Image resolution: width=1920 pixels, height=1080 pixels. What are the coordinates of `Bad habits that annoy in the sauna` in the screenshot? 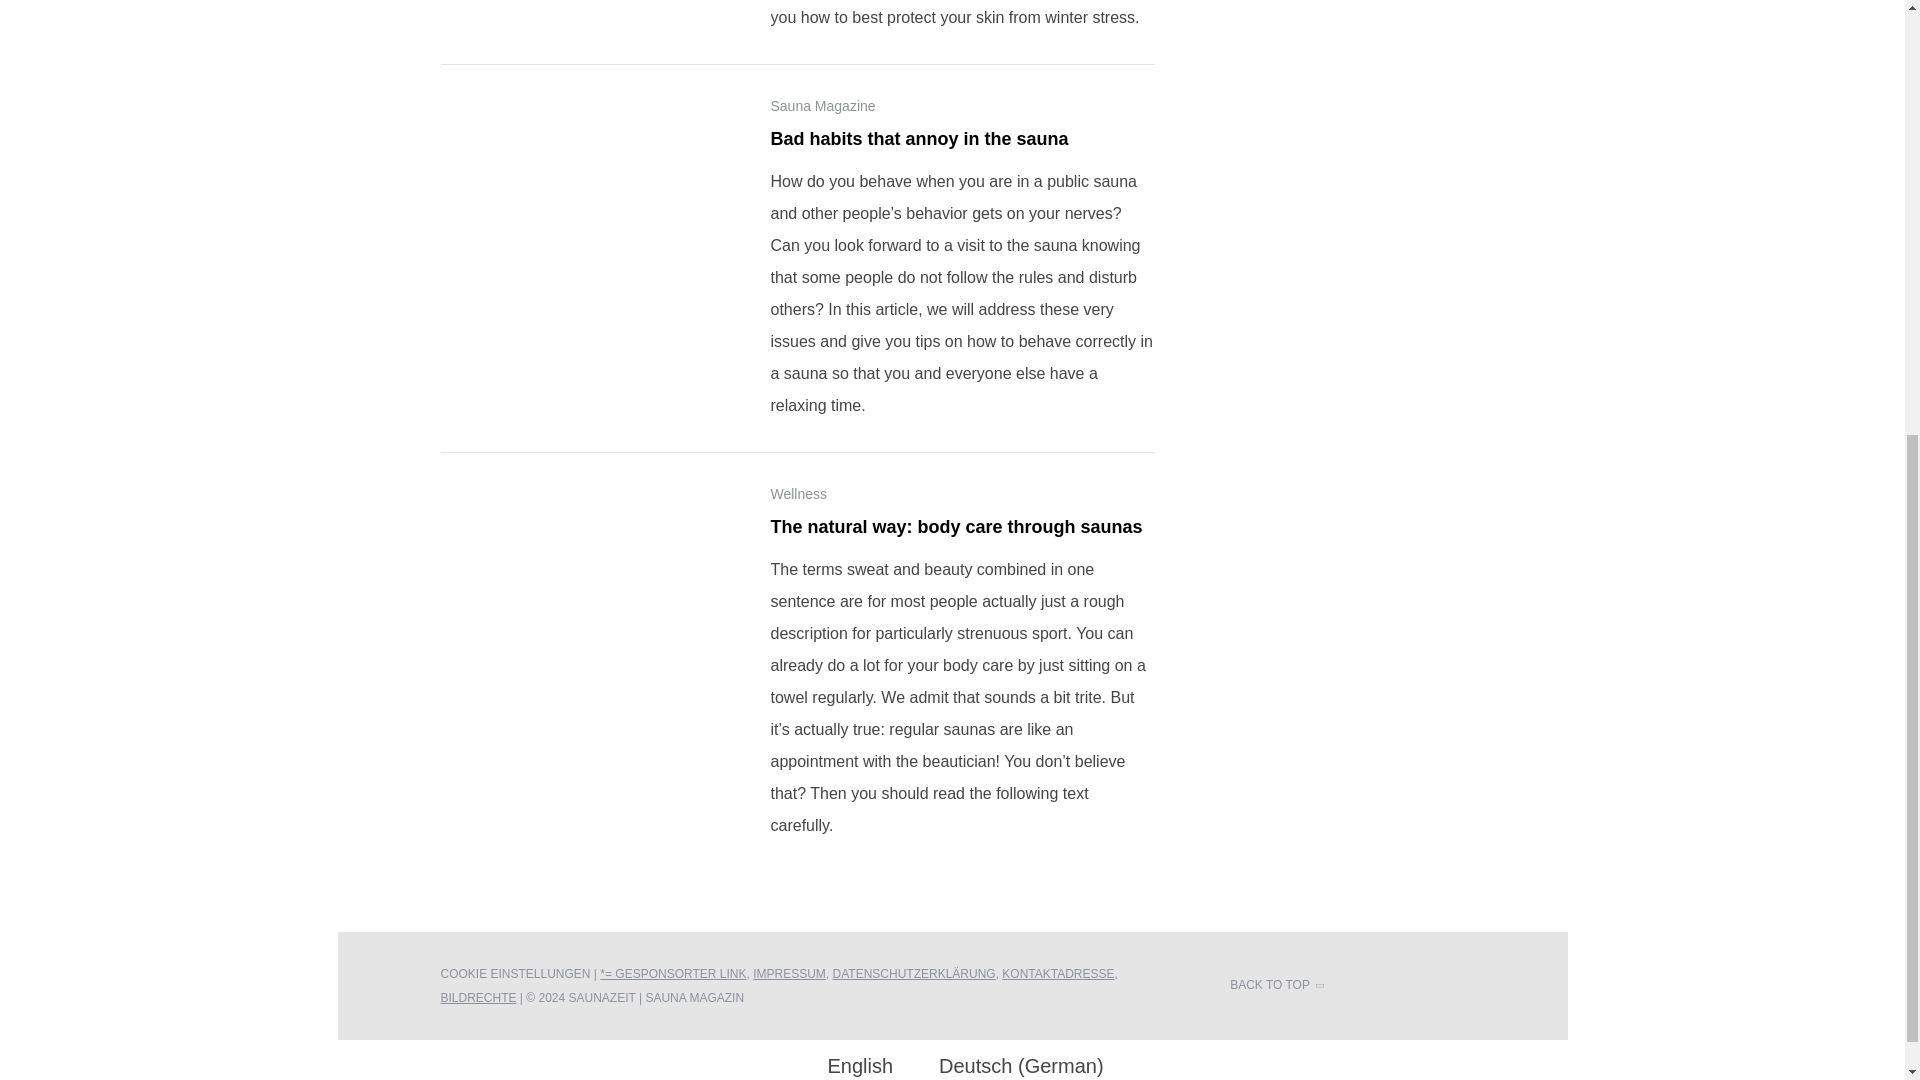 It's located at (589, 196).